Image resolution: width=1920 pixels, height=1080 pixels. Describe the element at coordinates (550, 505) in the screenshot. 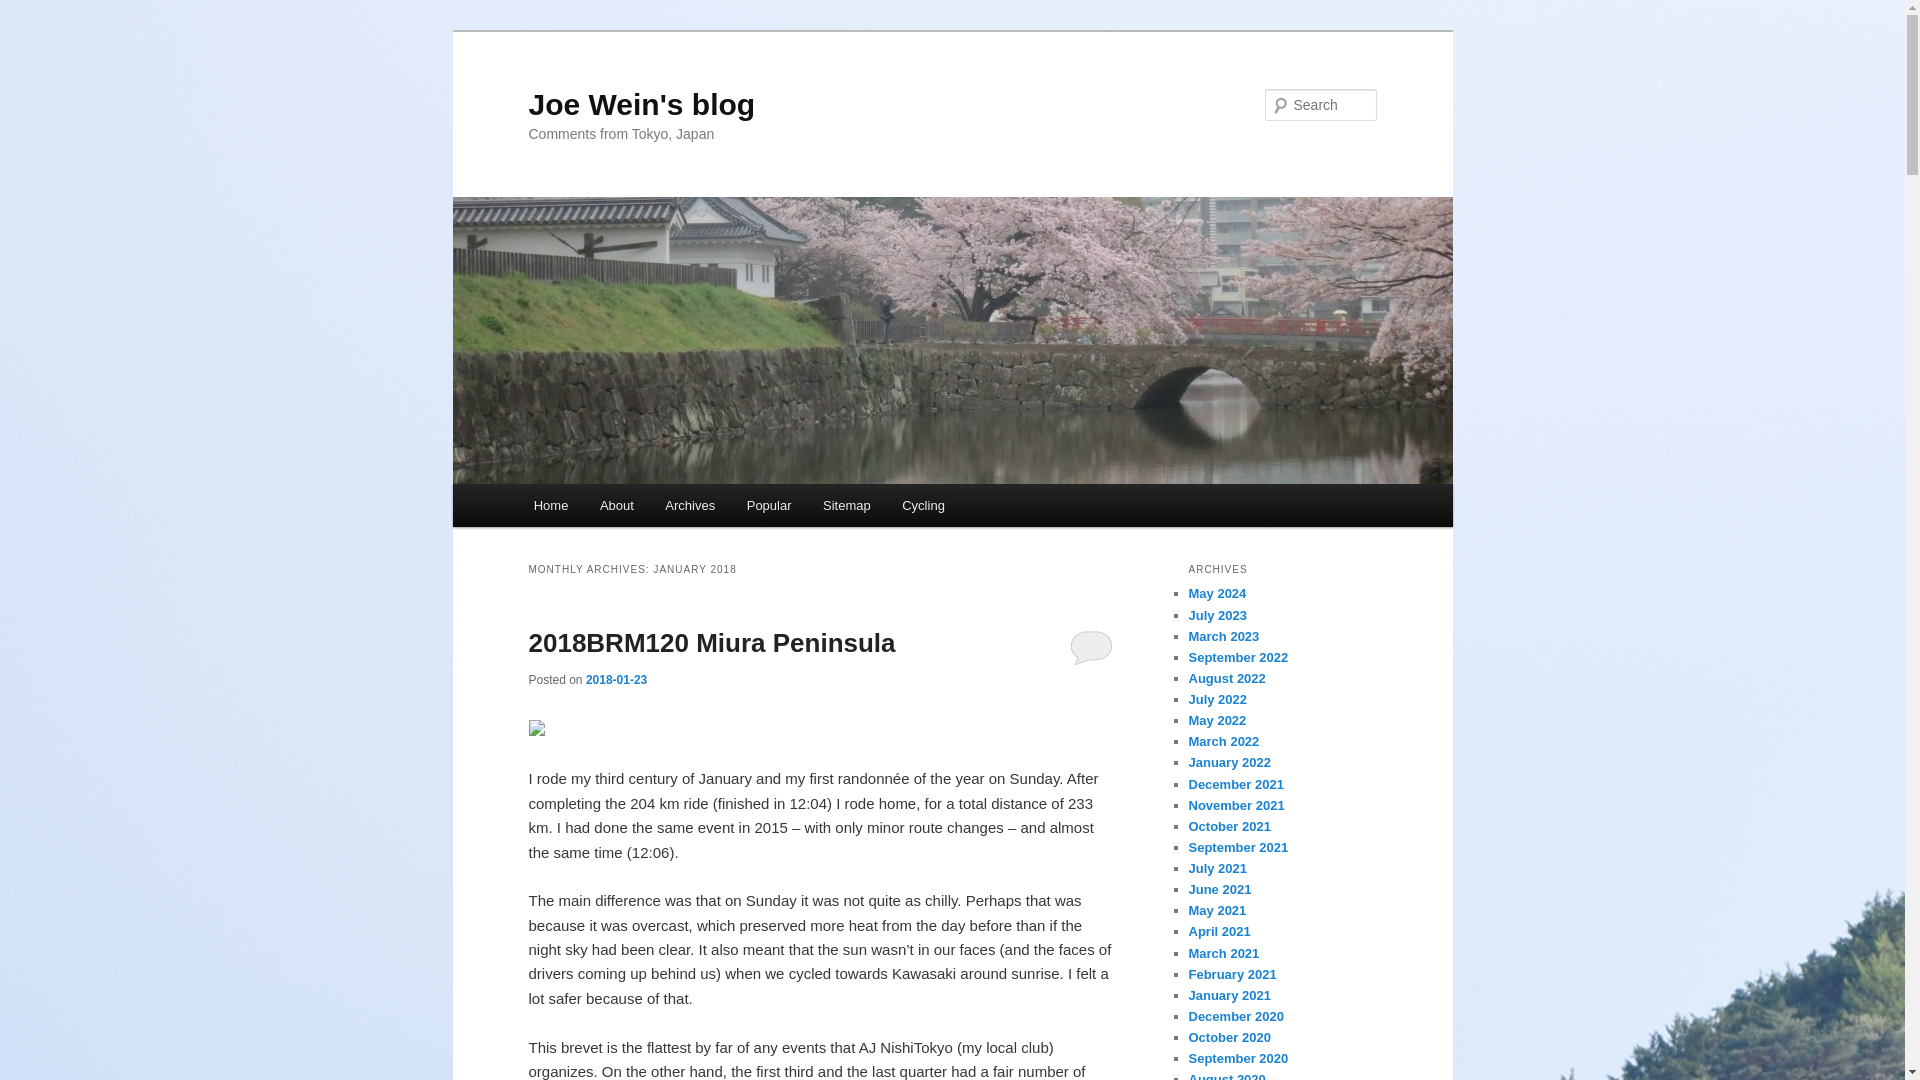

I see `Home` at that location.